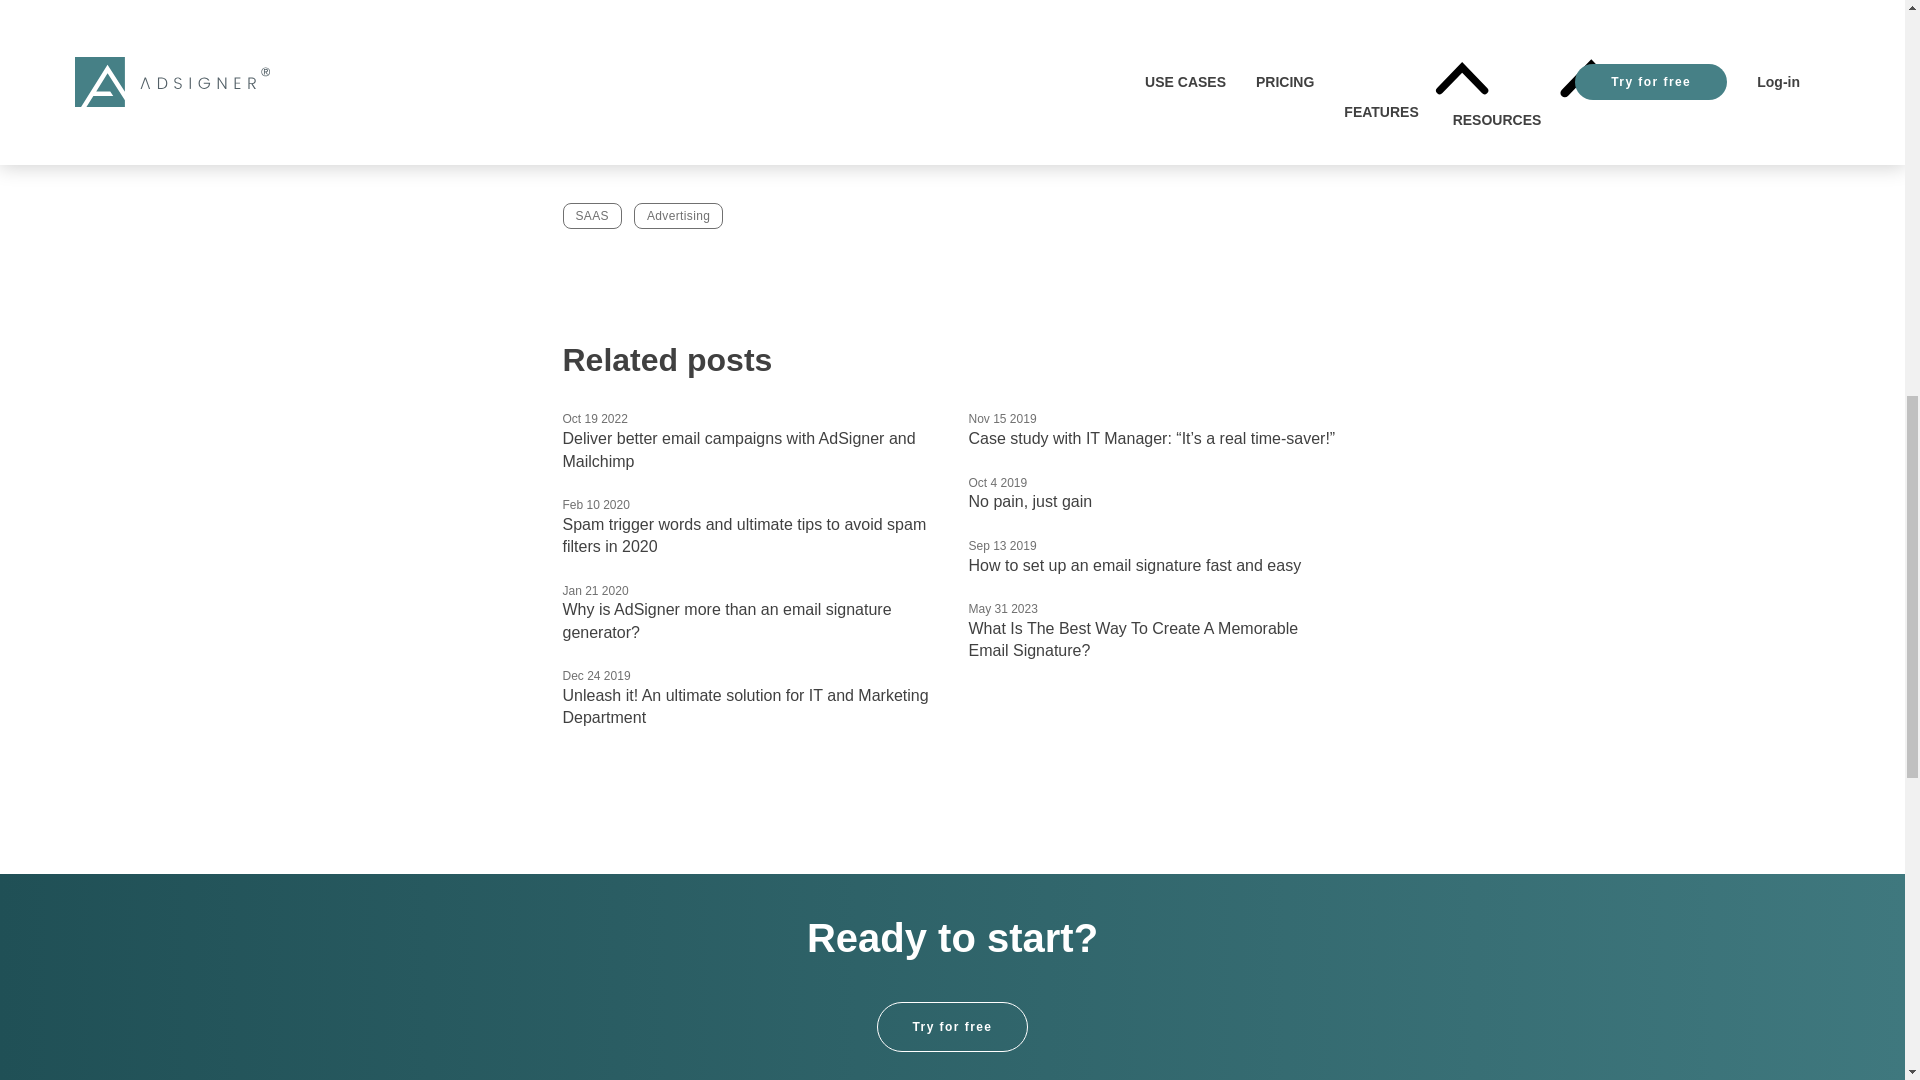  What do you see at coordinates (1132, 638) in the screenshot?
I see `What Is The Best Way To Create A Memorable Email Signature?` at bounding box center [1132, 638].